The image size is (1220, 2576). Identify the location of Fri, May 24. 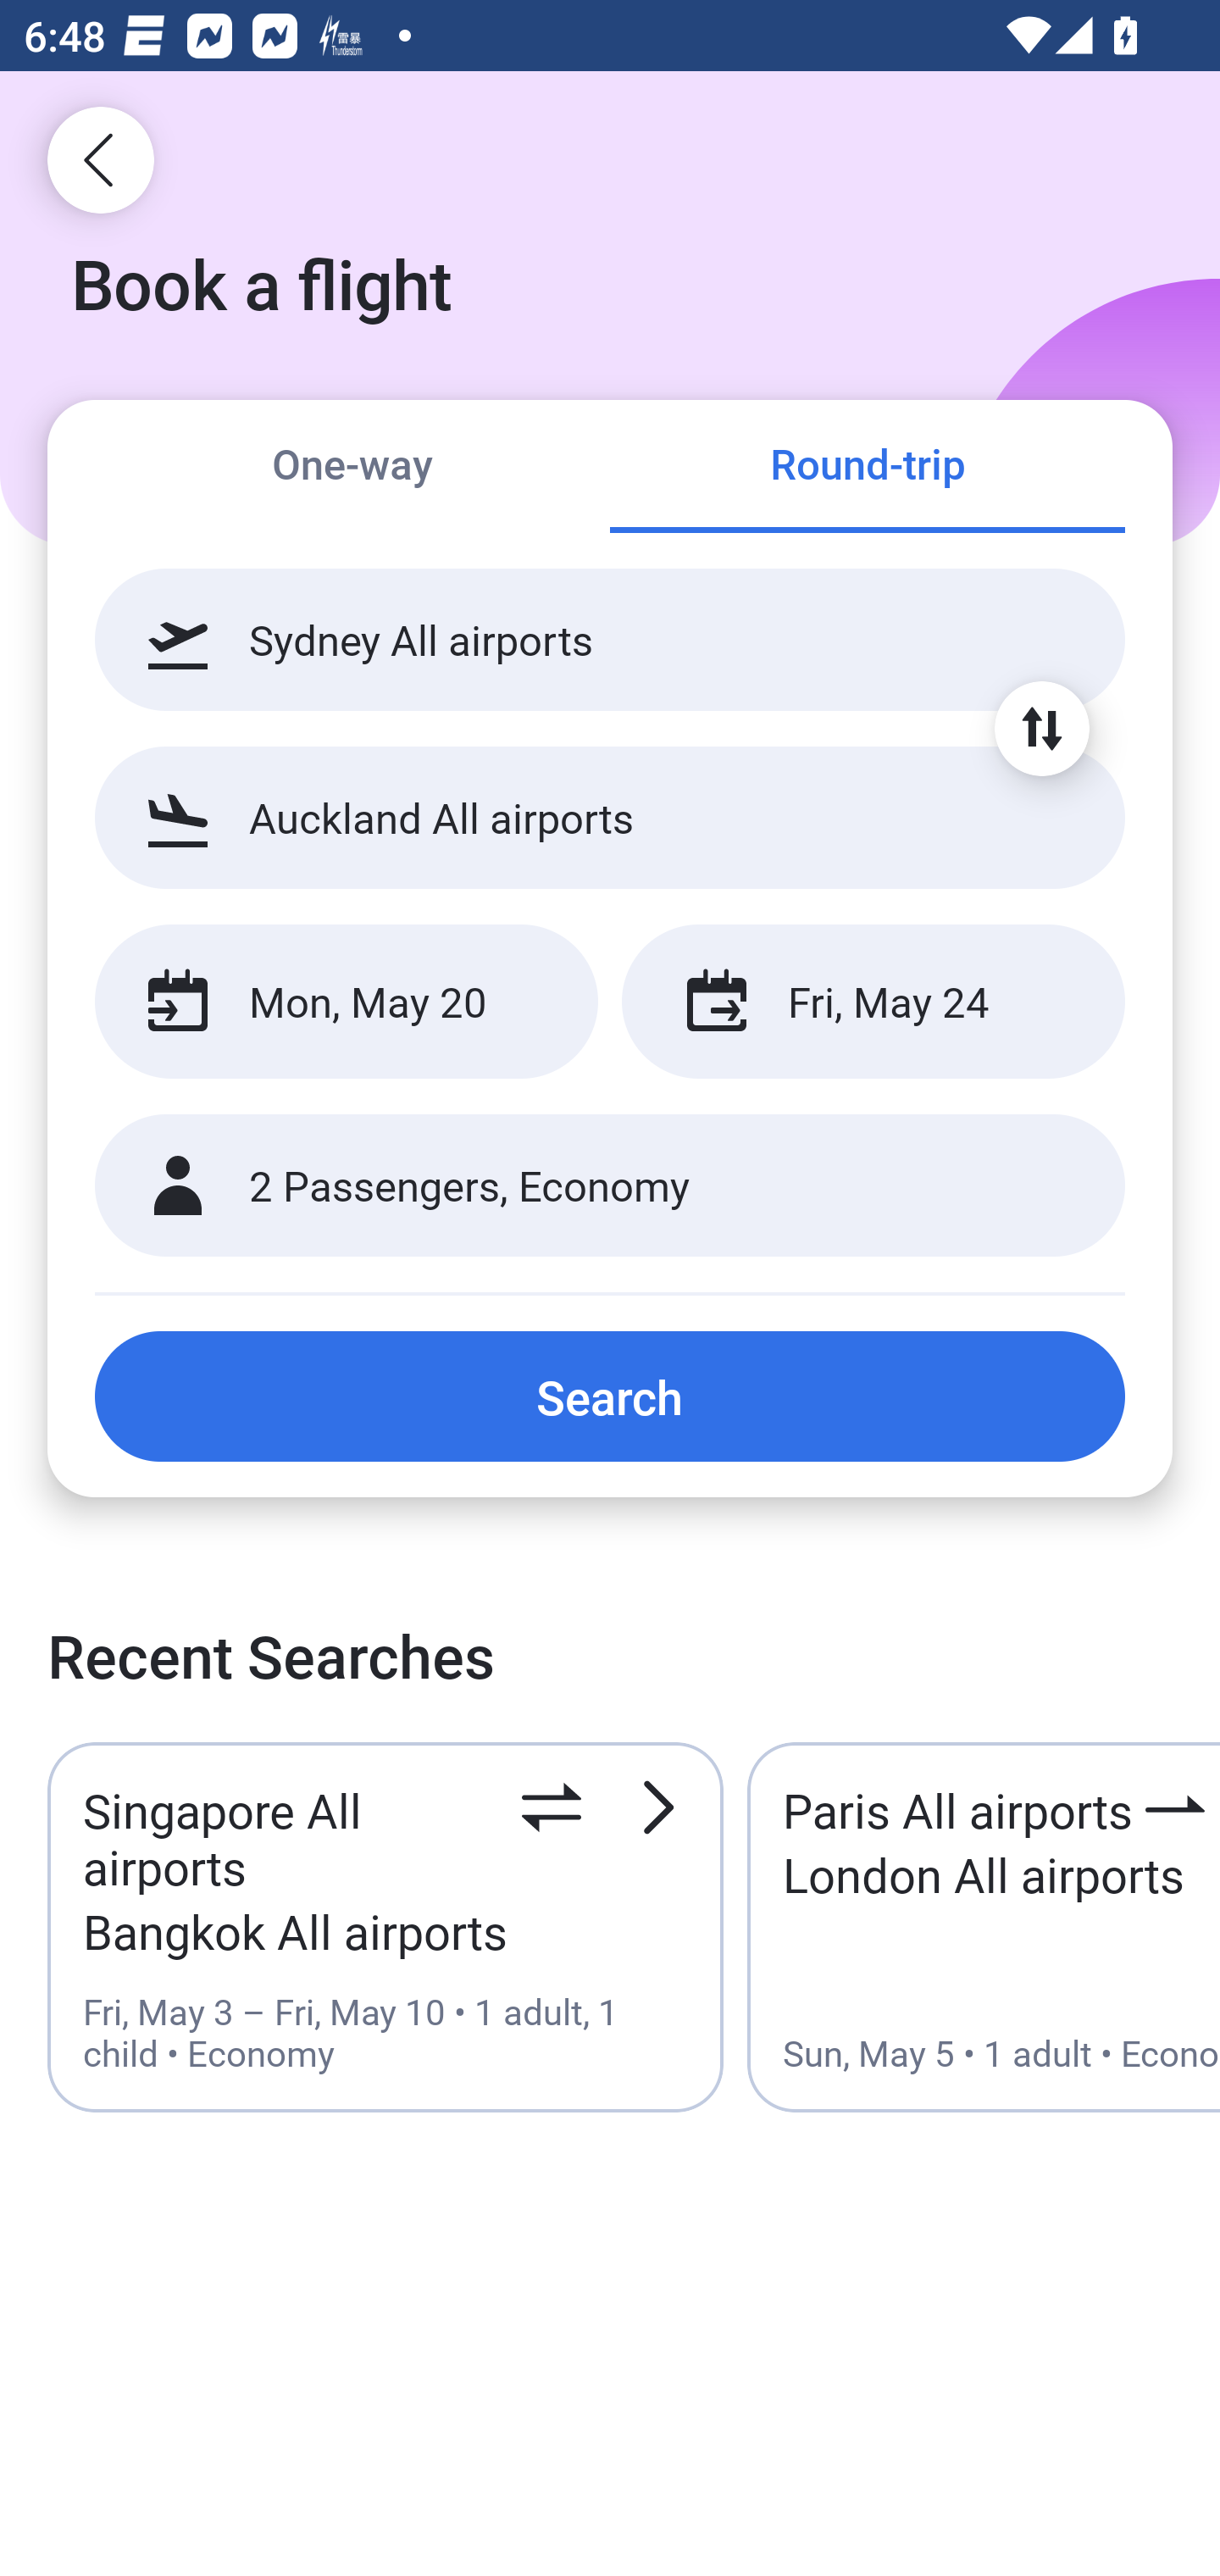
(873, 1002).